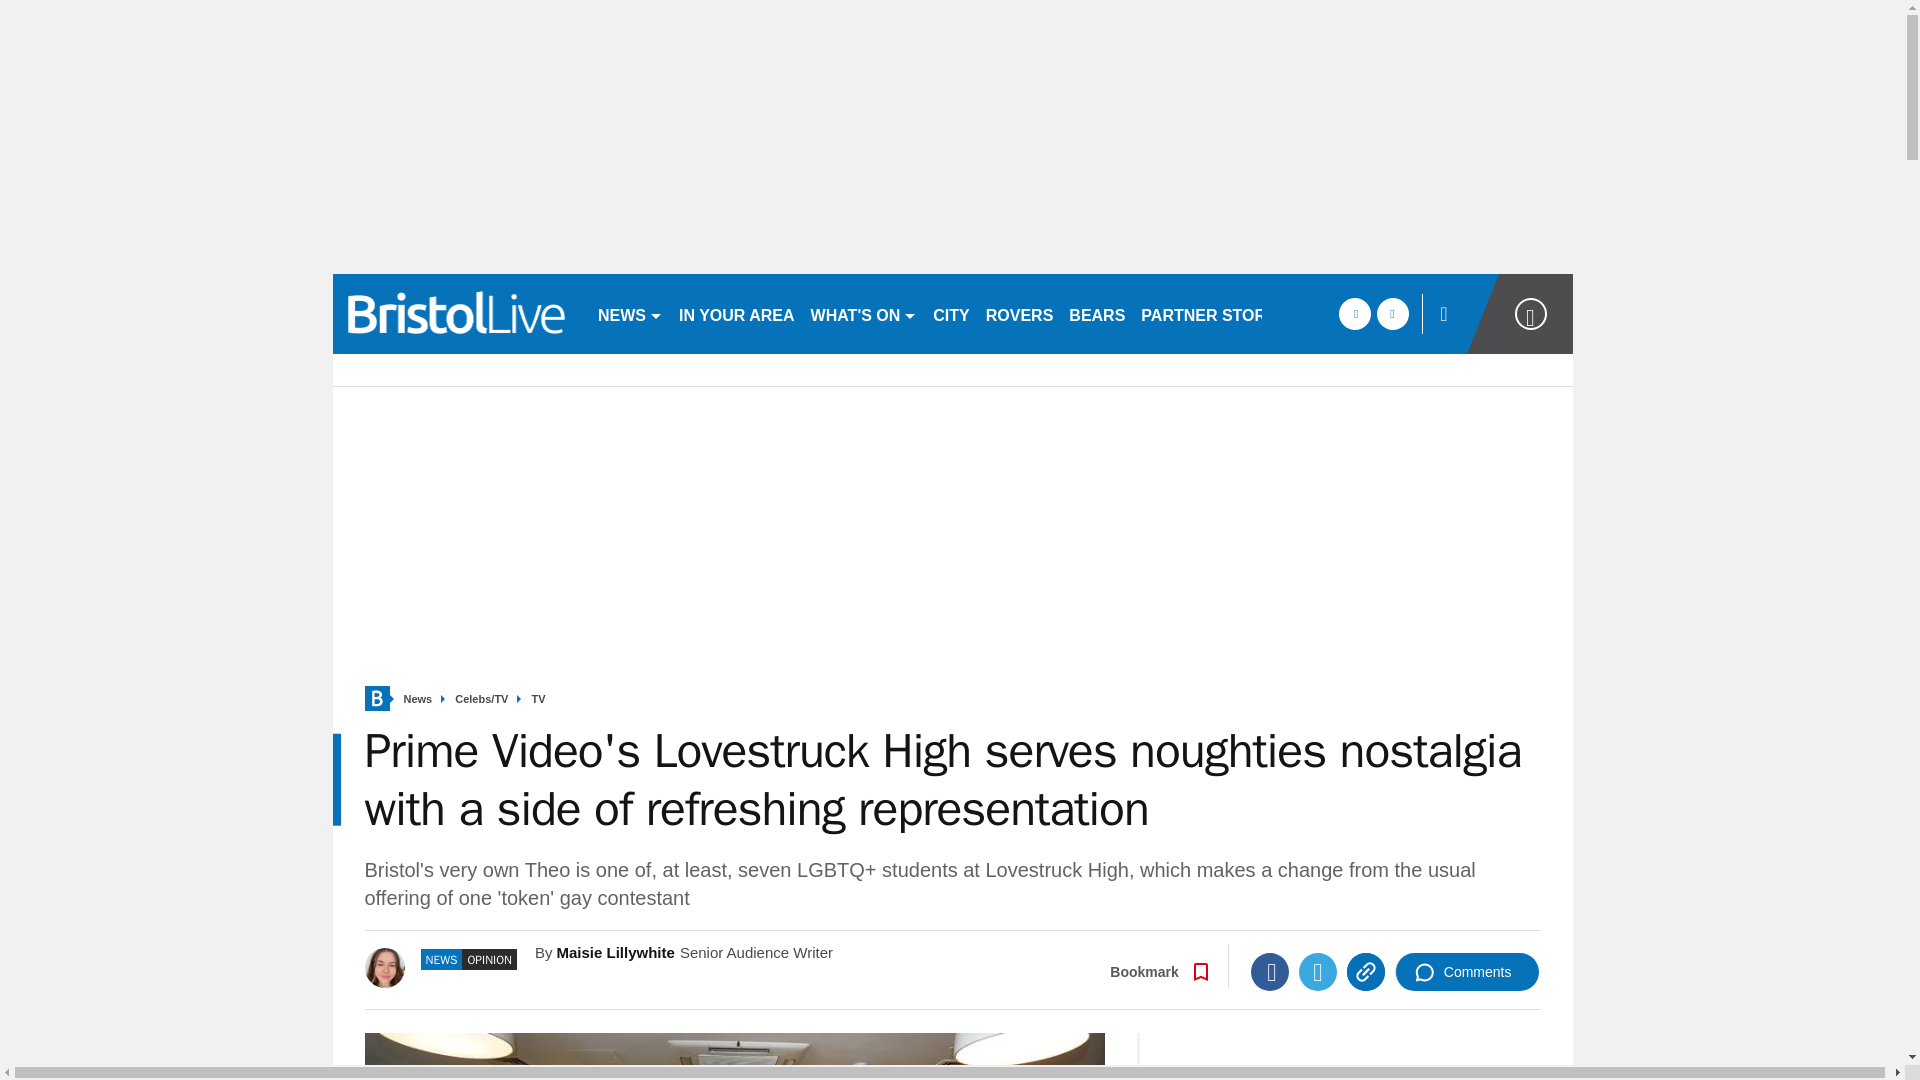 The height and width of the screenshot is (1080, 1920). Describe the element at coordinates (1019, 314) in the screenshot. I see `ROVERS` at that location.